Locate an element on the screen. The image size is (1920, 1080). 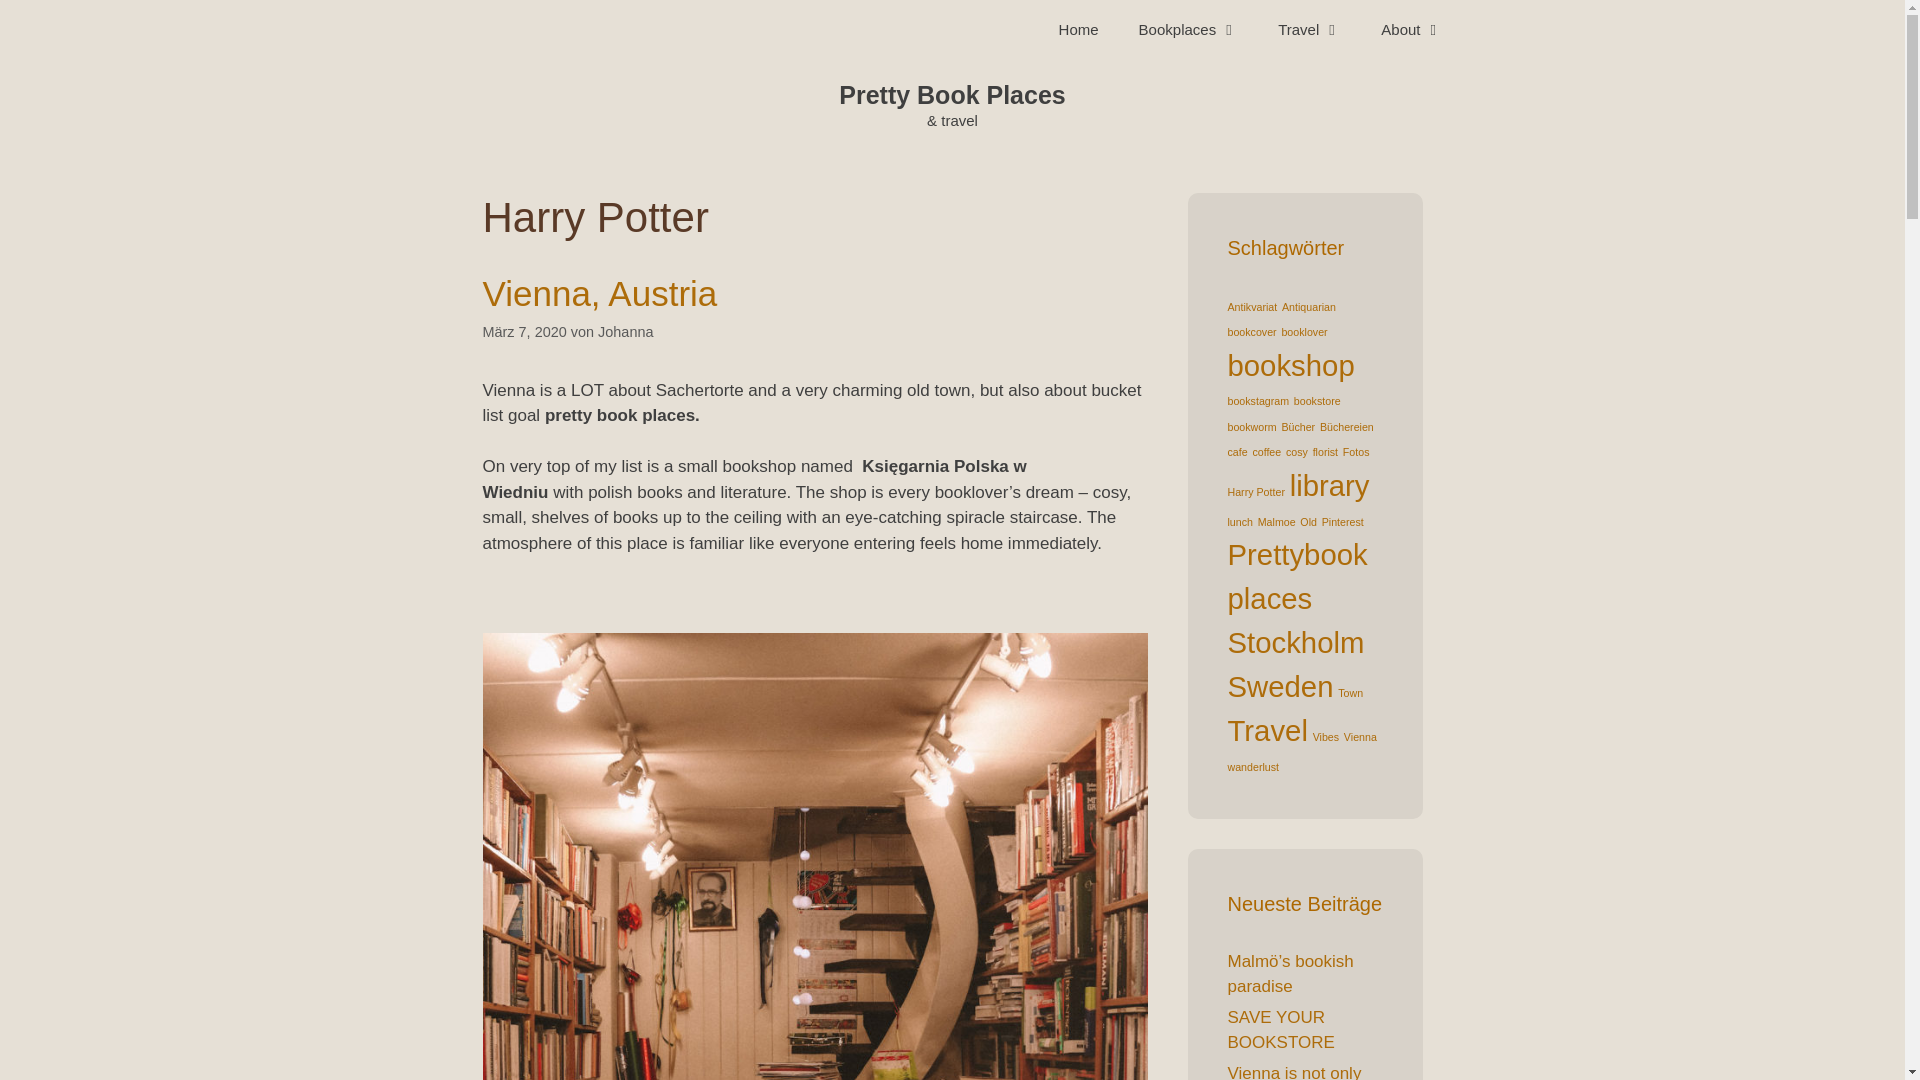
About is located at coordinates (1411, 30).